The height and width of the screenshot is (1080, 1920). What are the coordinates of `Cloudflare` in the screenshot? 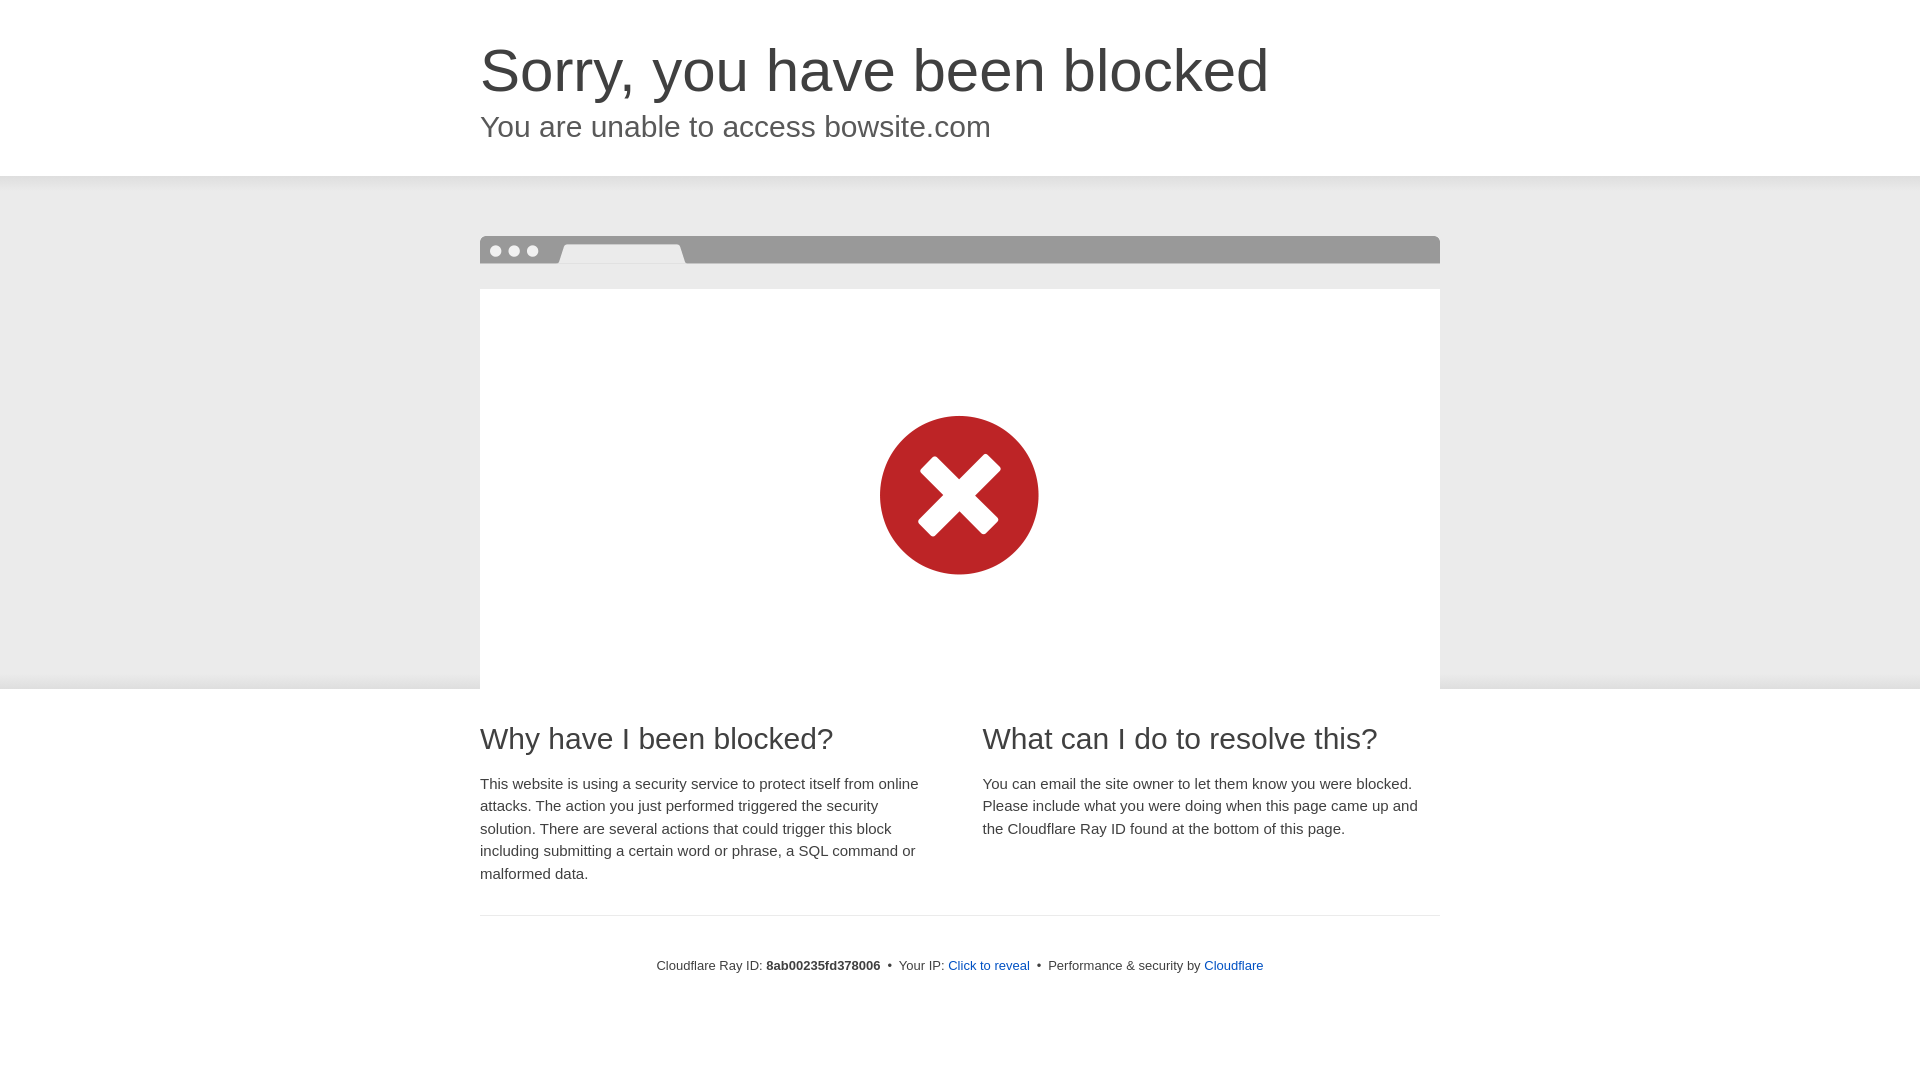 It's located at (1233, 965).